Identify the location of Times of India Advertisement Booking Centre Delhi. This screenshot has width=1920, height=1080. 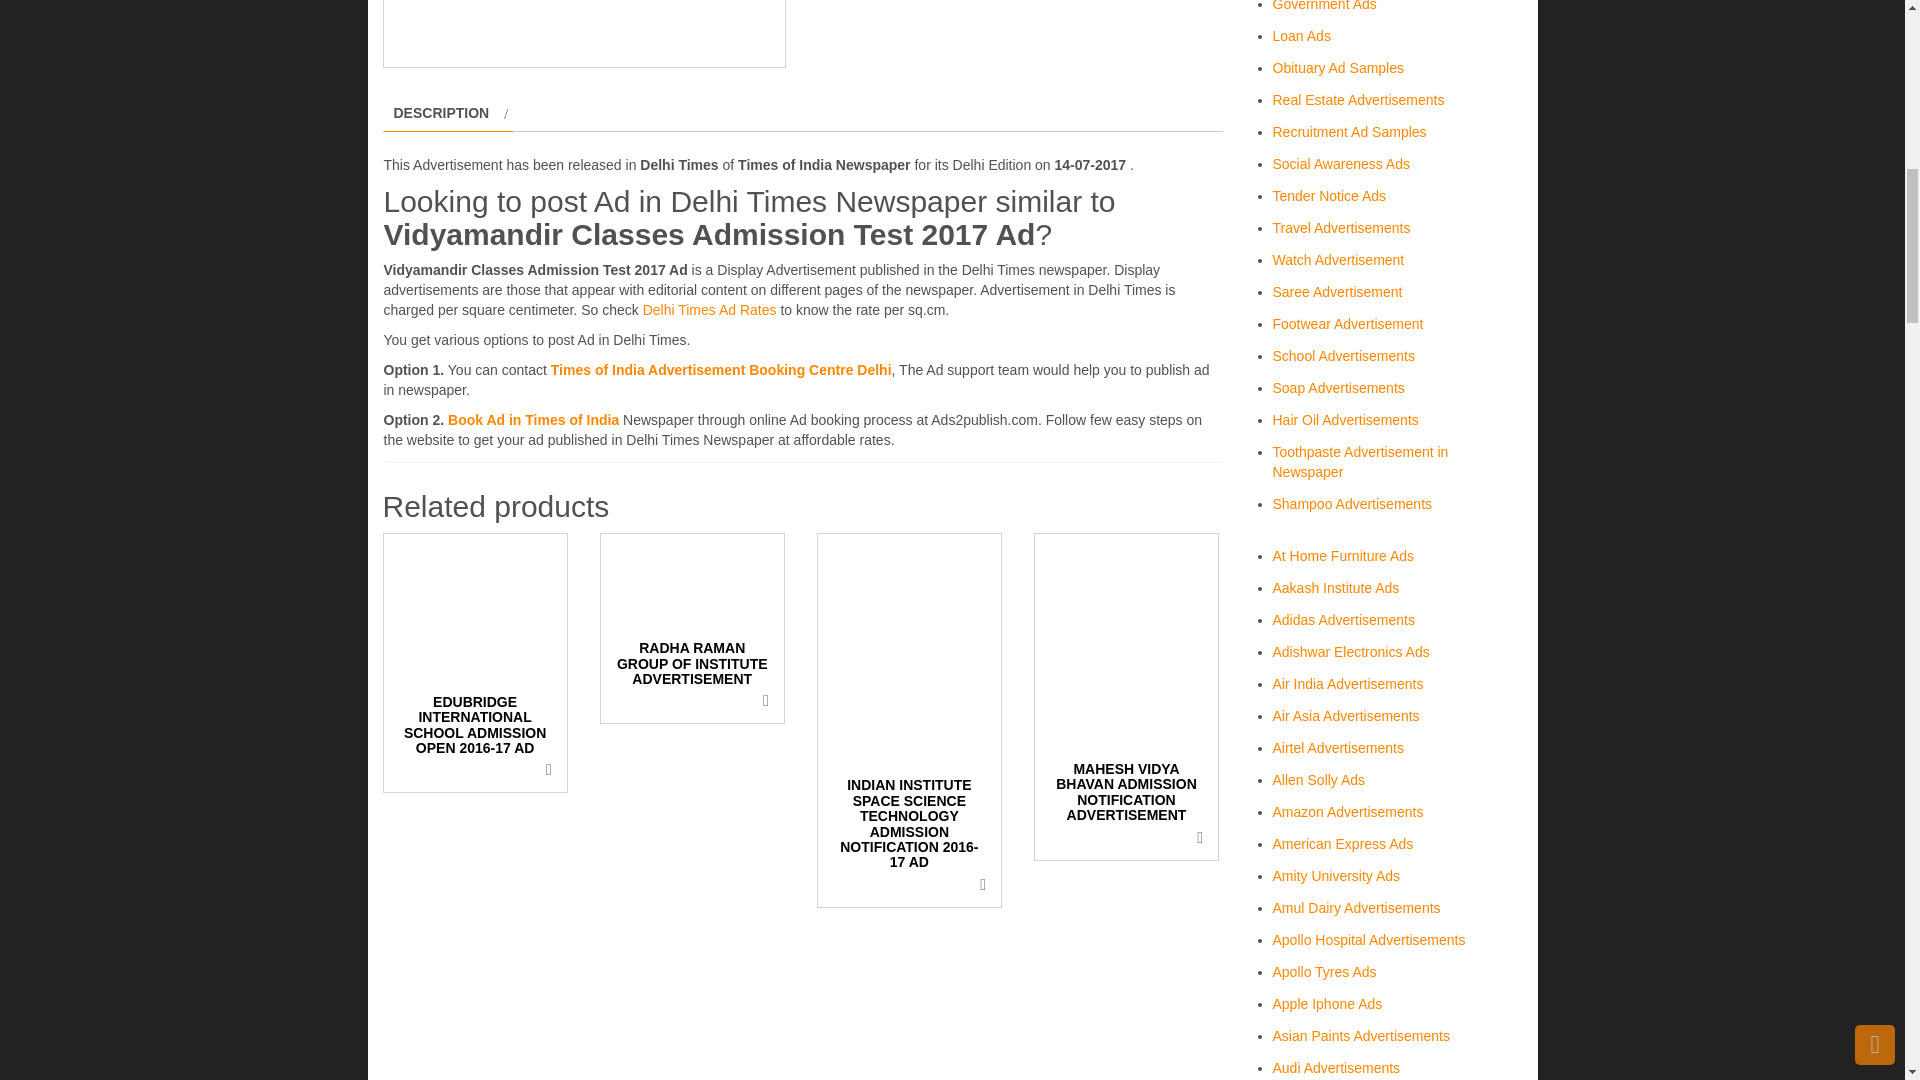
(722, 370).